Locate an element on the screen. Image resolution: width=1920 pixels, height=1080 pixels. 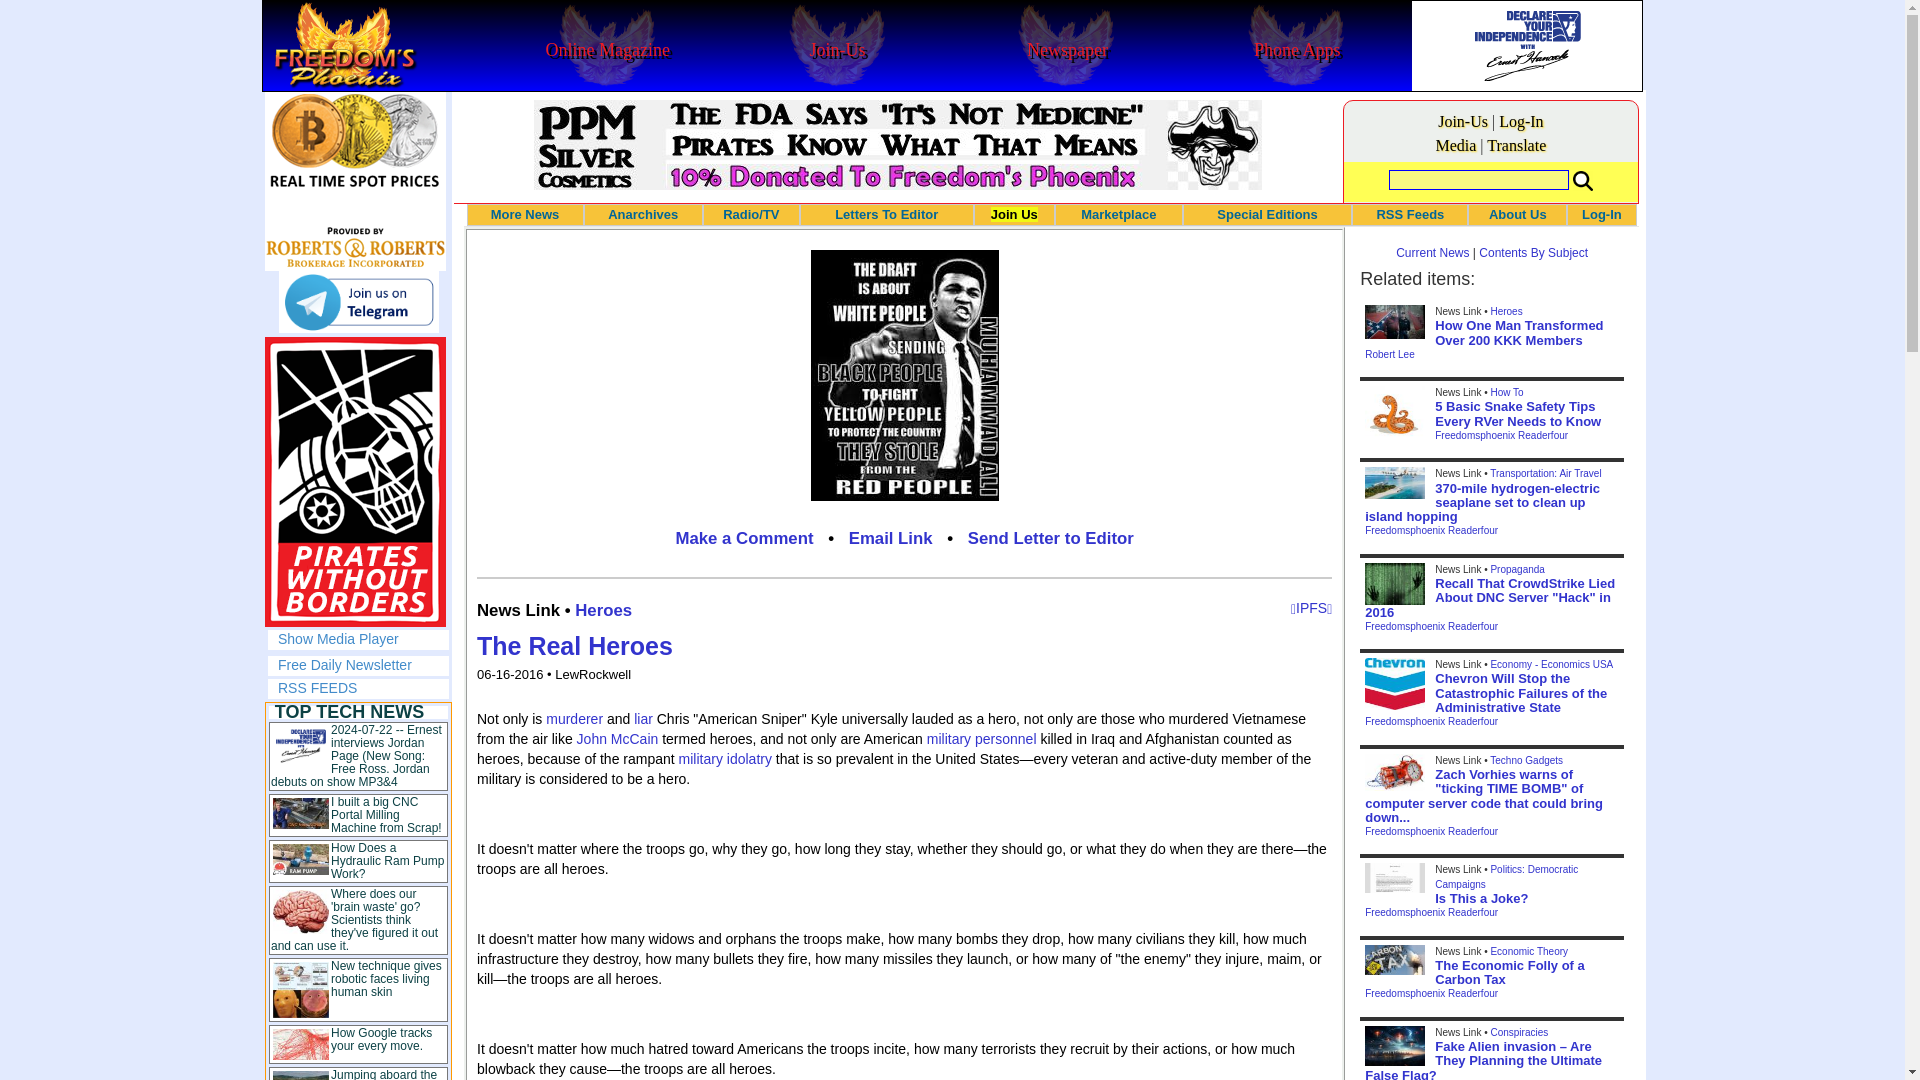
TOP TECH NEWS is located at coordinates (349, 712).